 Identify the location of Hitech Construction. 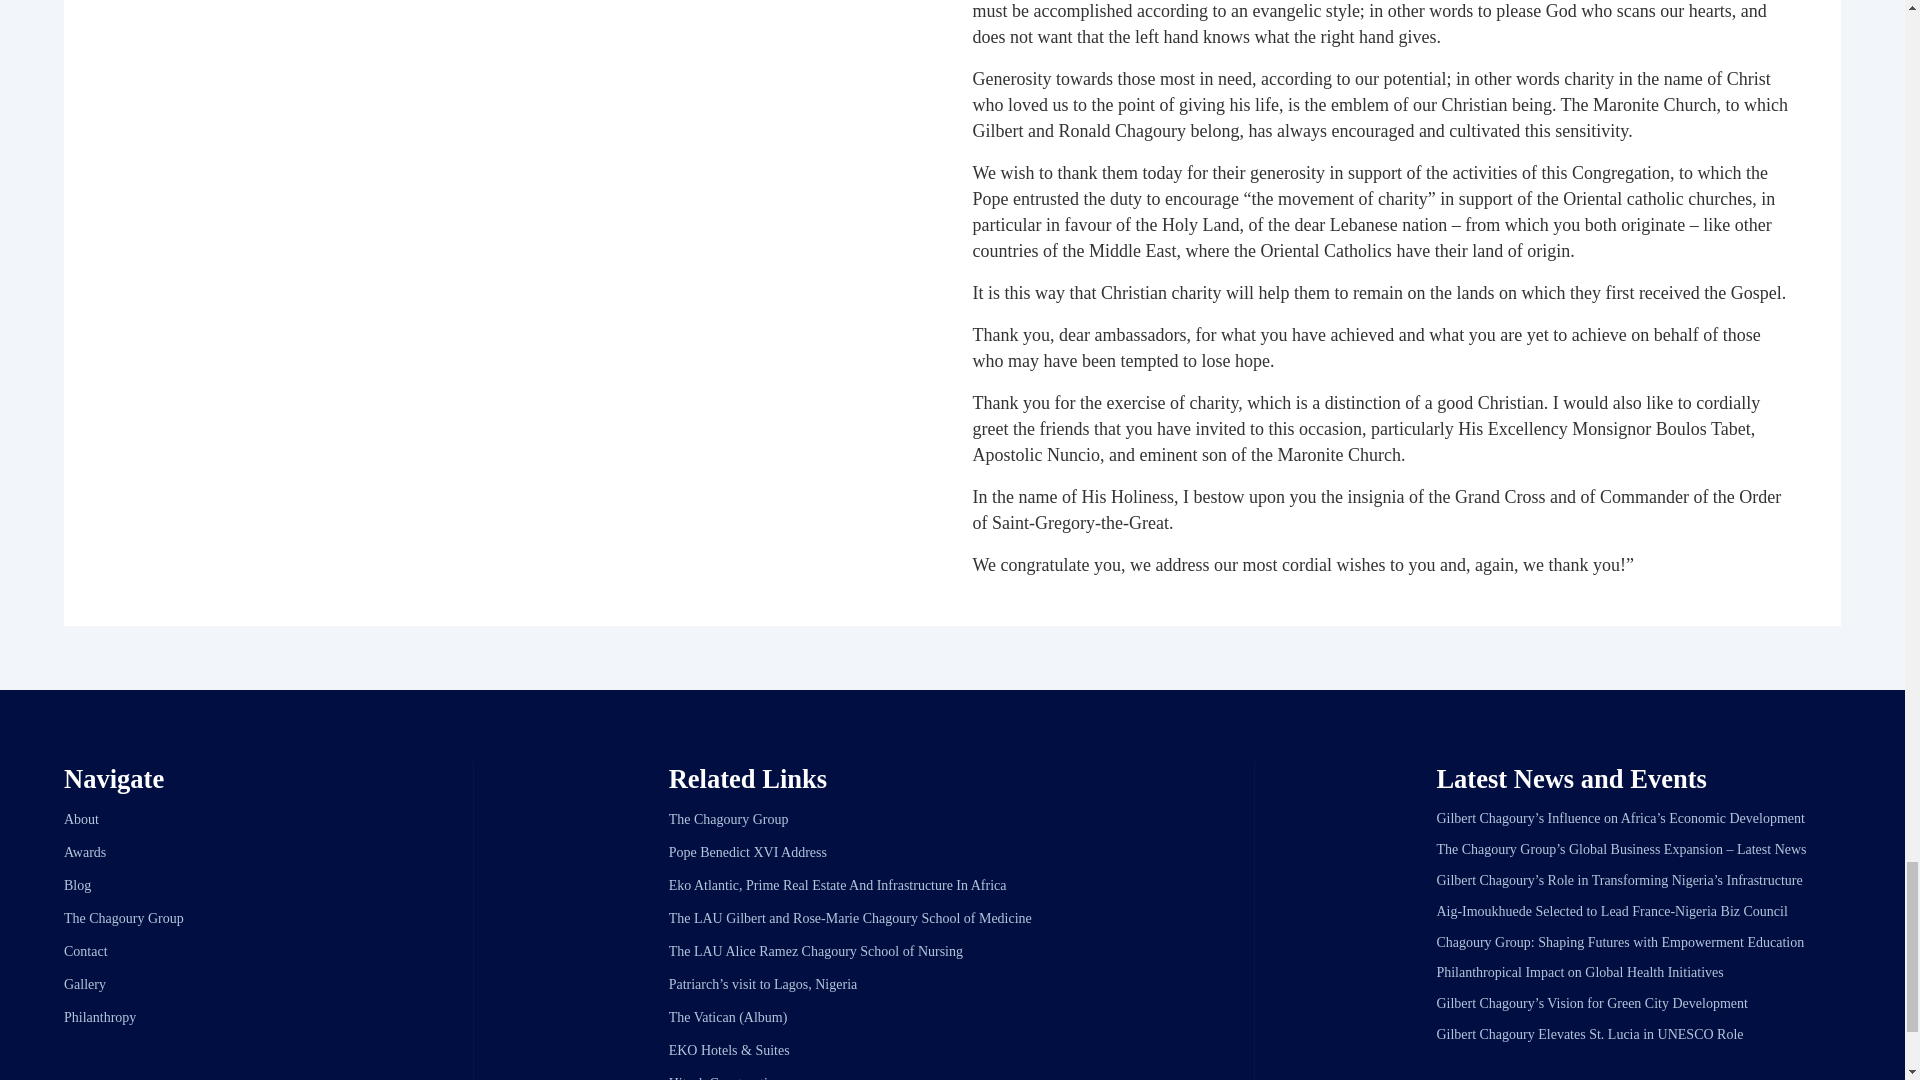
(724, 1078).